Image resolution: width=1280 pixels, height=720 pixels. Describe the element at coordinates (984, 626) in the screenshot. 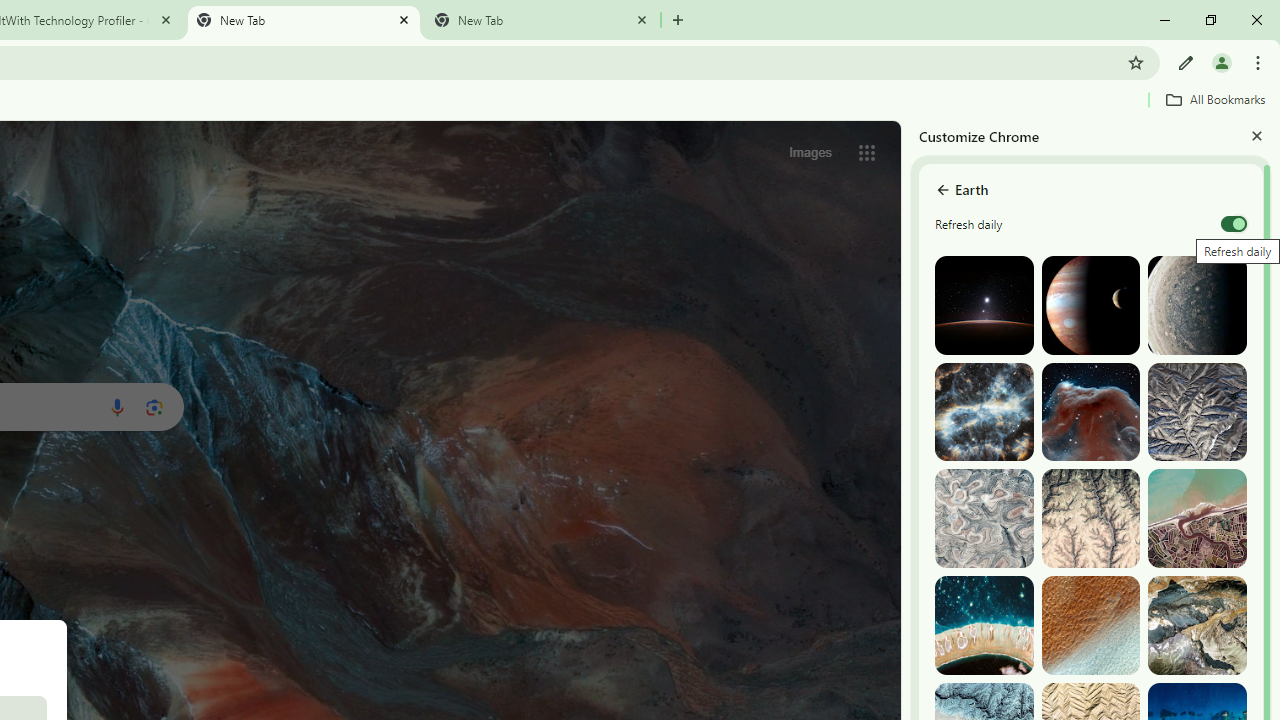

I see `The Tuamotu and Gambier Islands, French Polynesia` at that location.